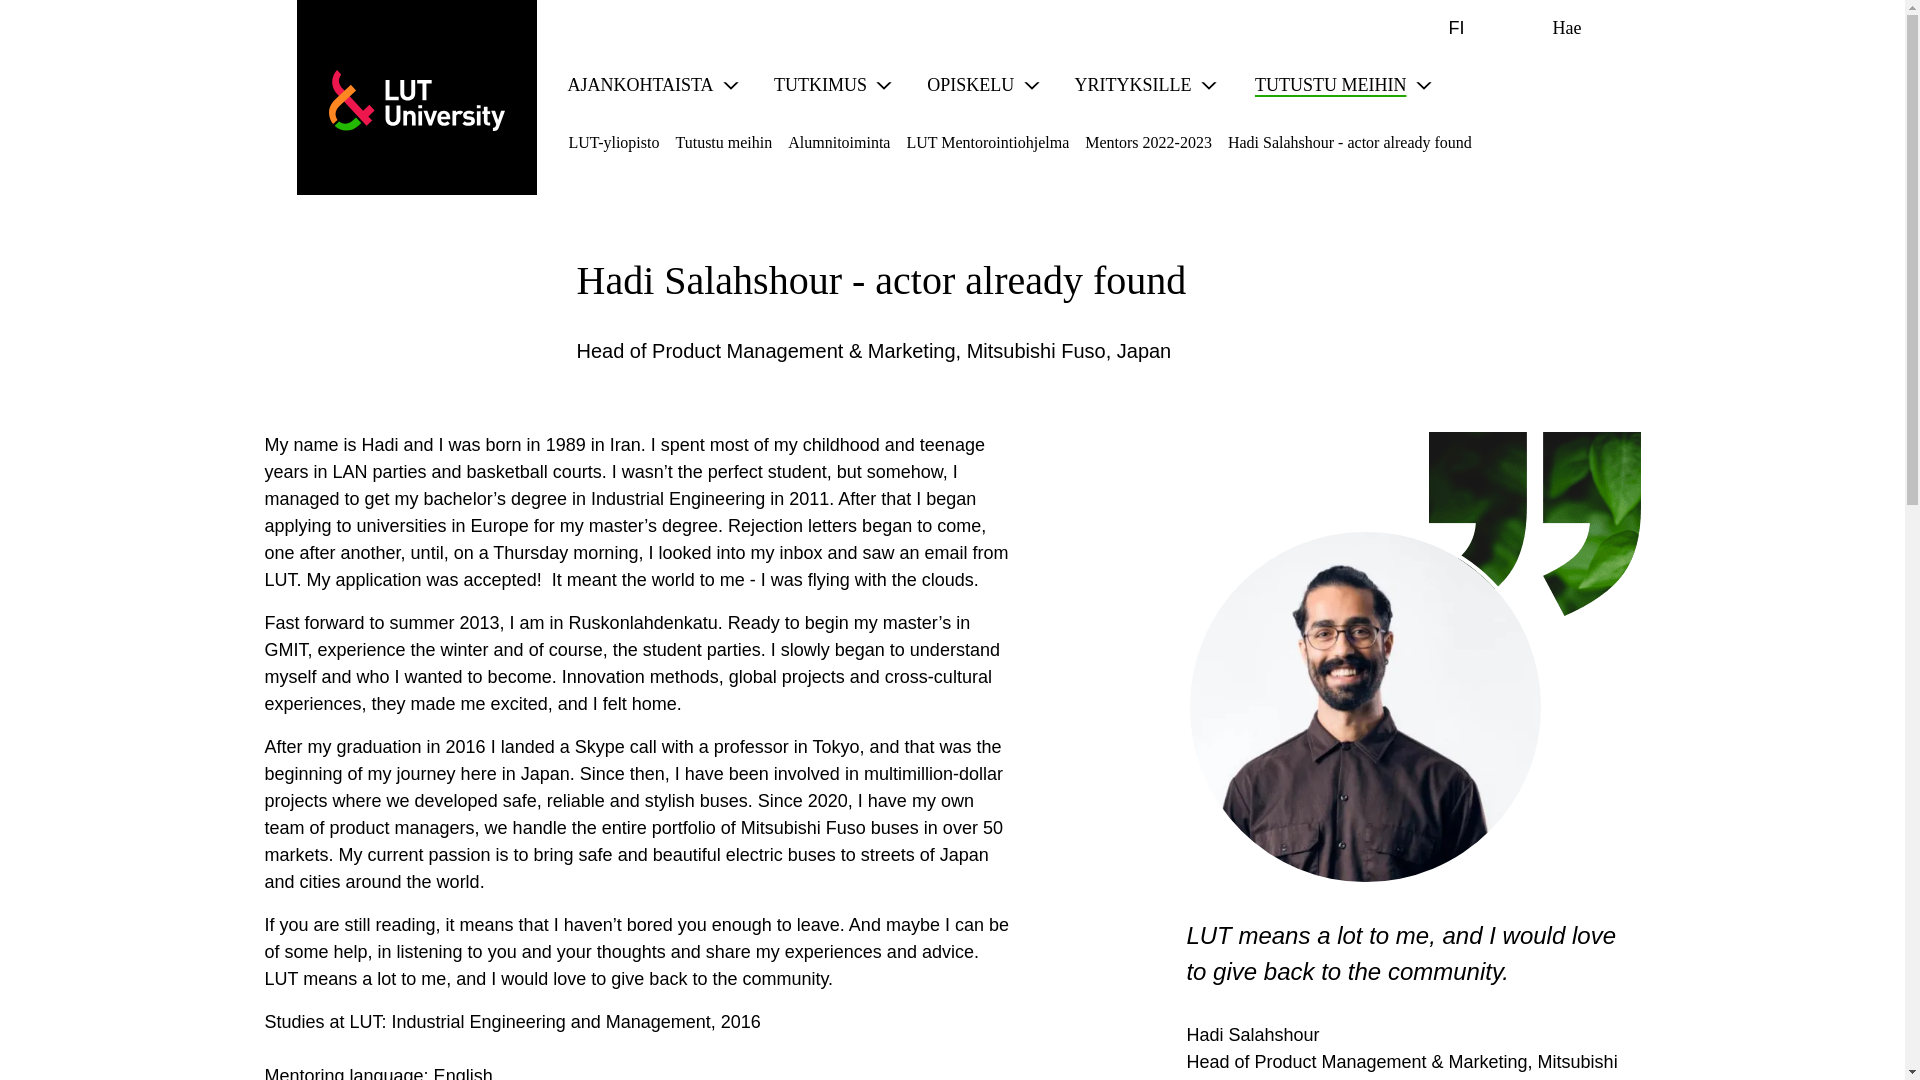 This screenshot has height=1080, width=1920. Describe the element at coordinates (1551, 28) in the screenshot. I see `Hae` at that location.